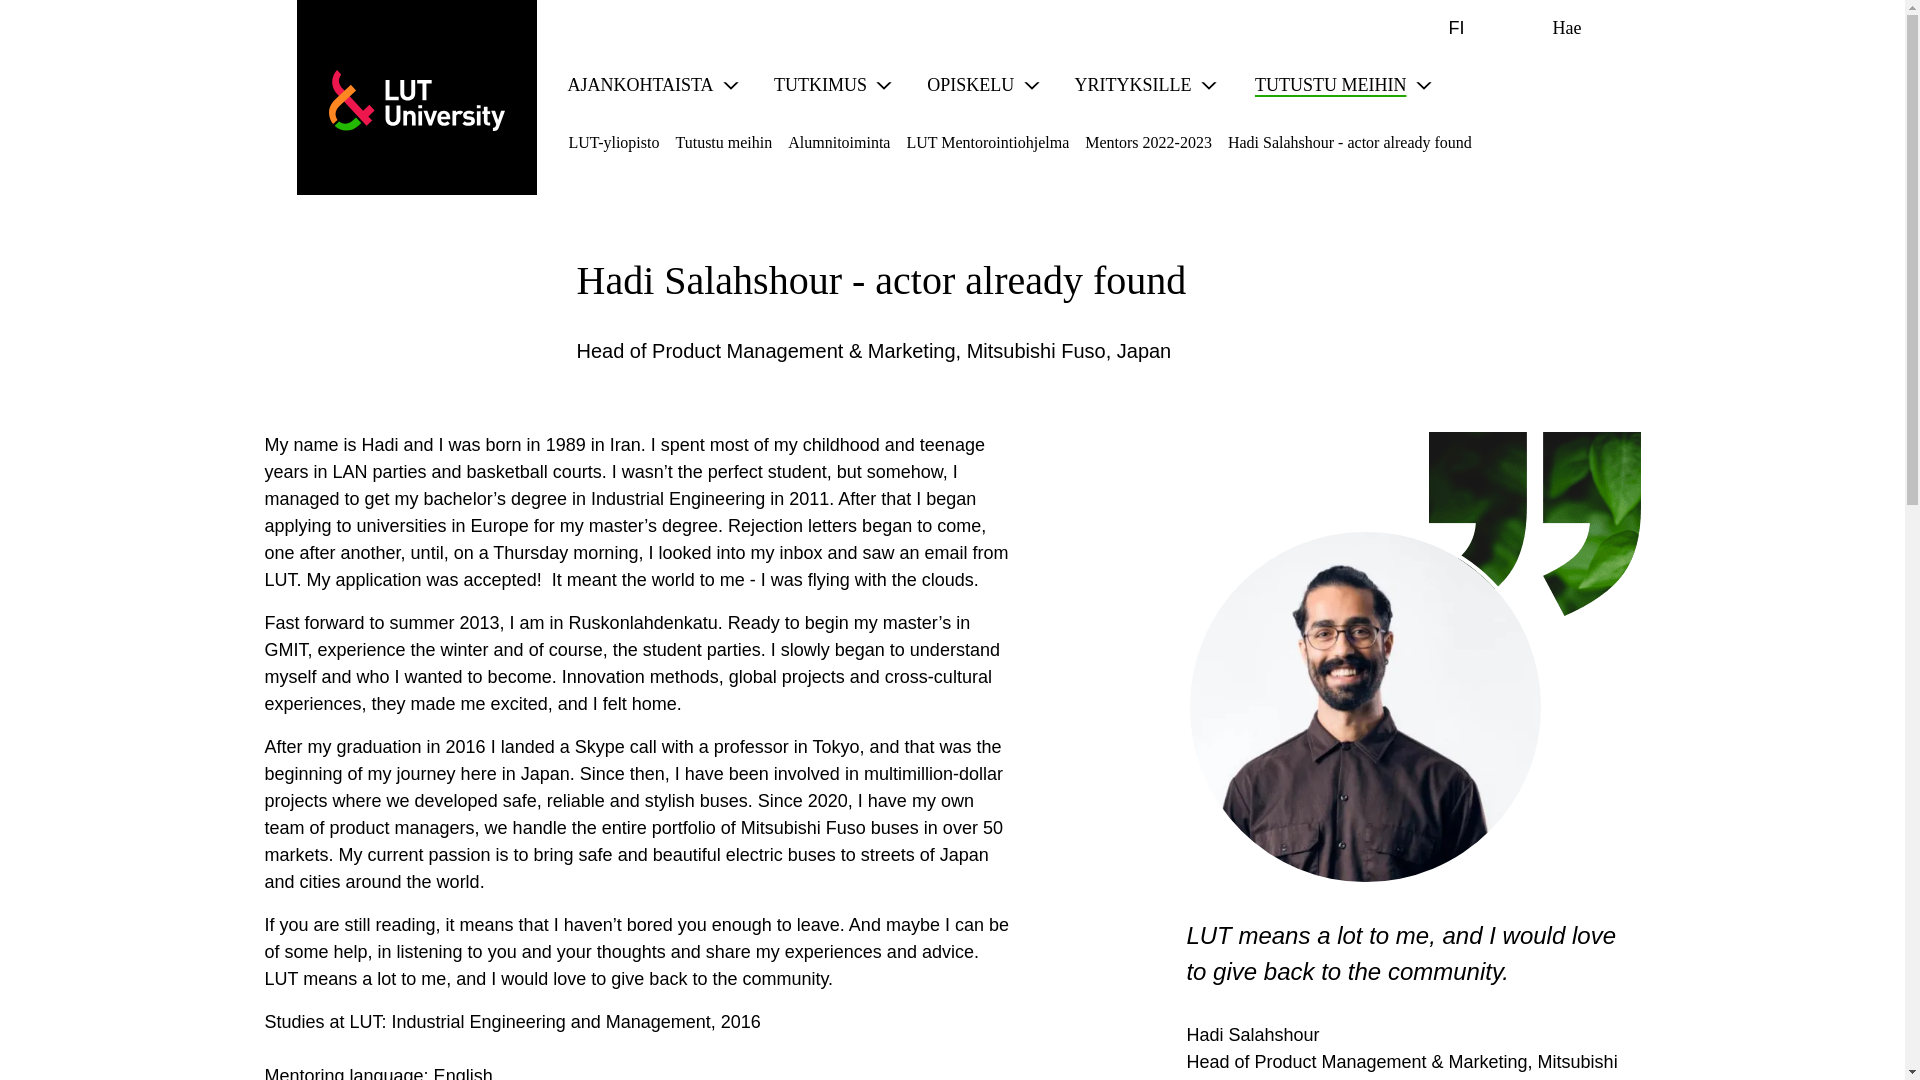 This screenshot has height=1080, width=1920. Describe the element at coordinates (1551, 28) in the screenshot. I see `Hae` at that location.